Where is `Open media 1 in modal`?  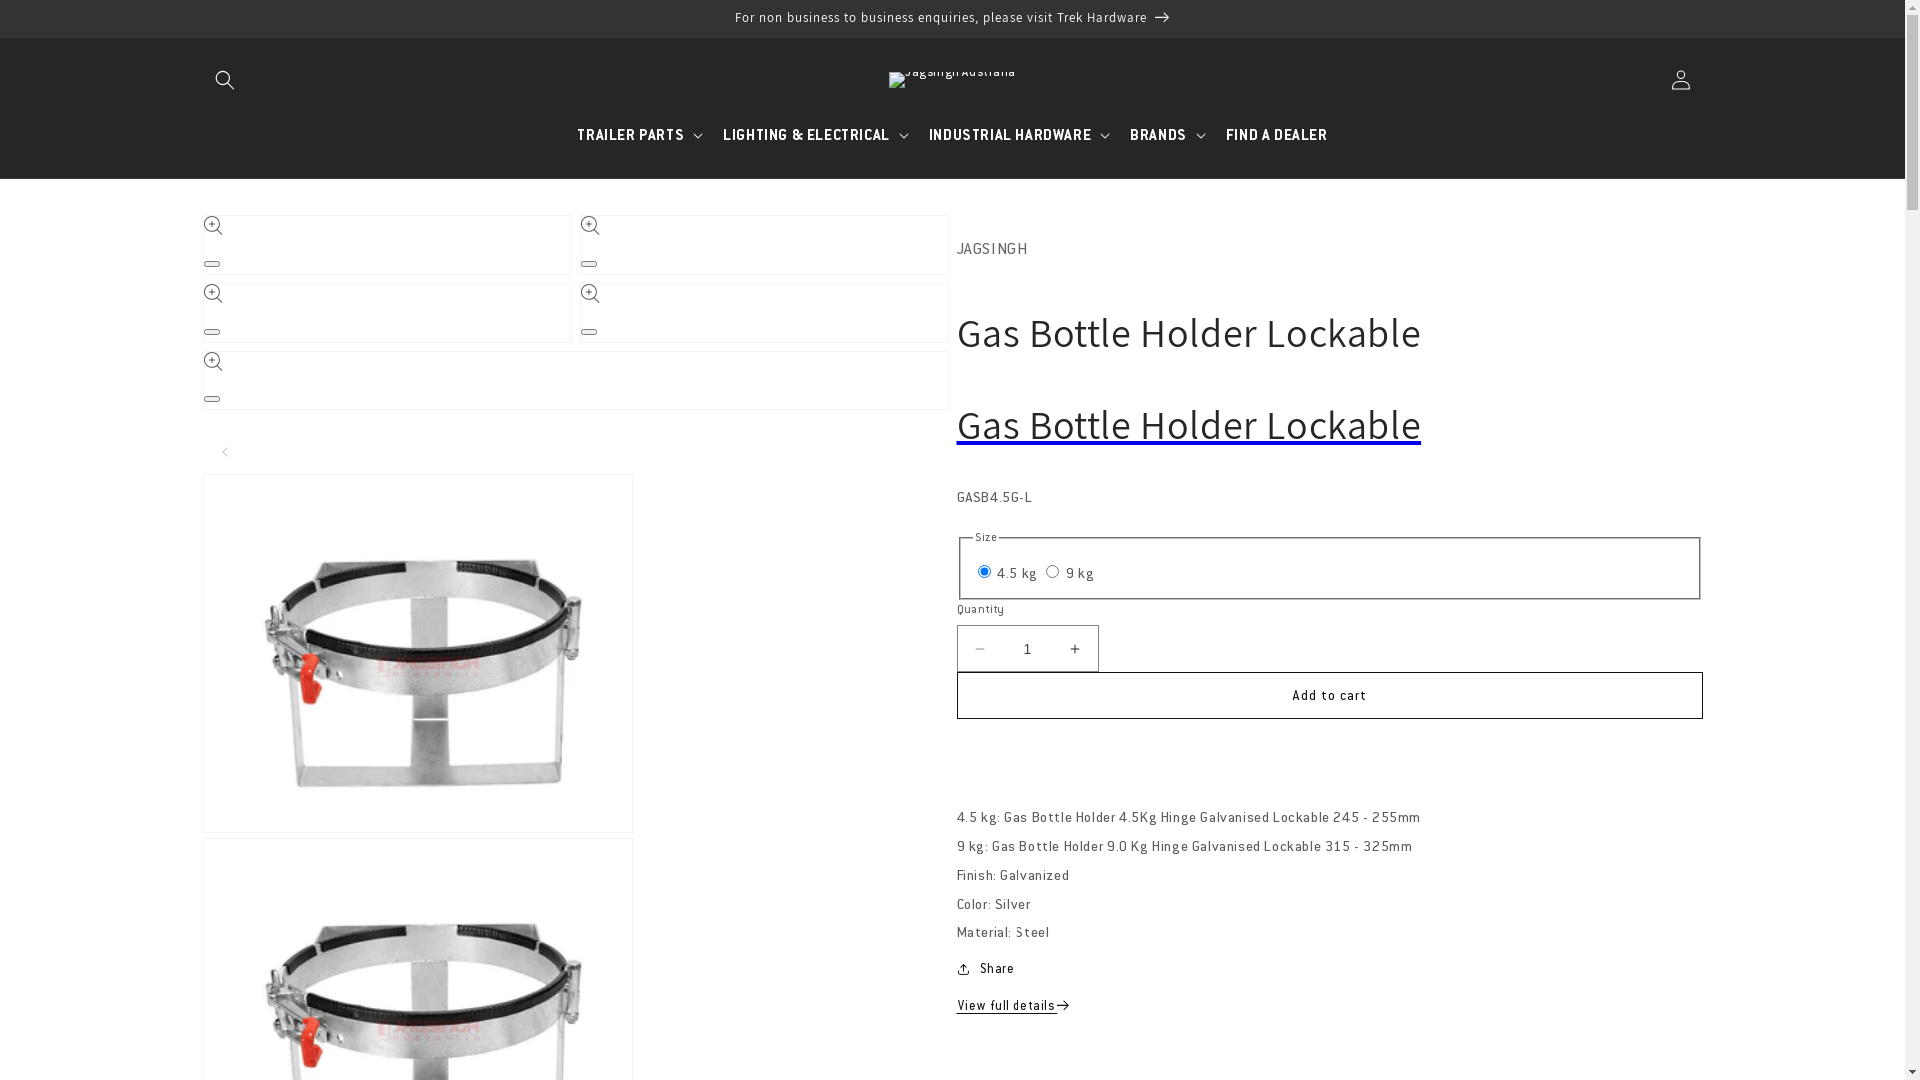 Open media 1 in modal is located at coordinates (212, 264).